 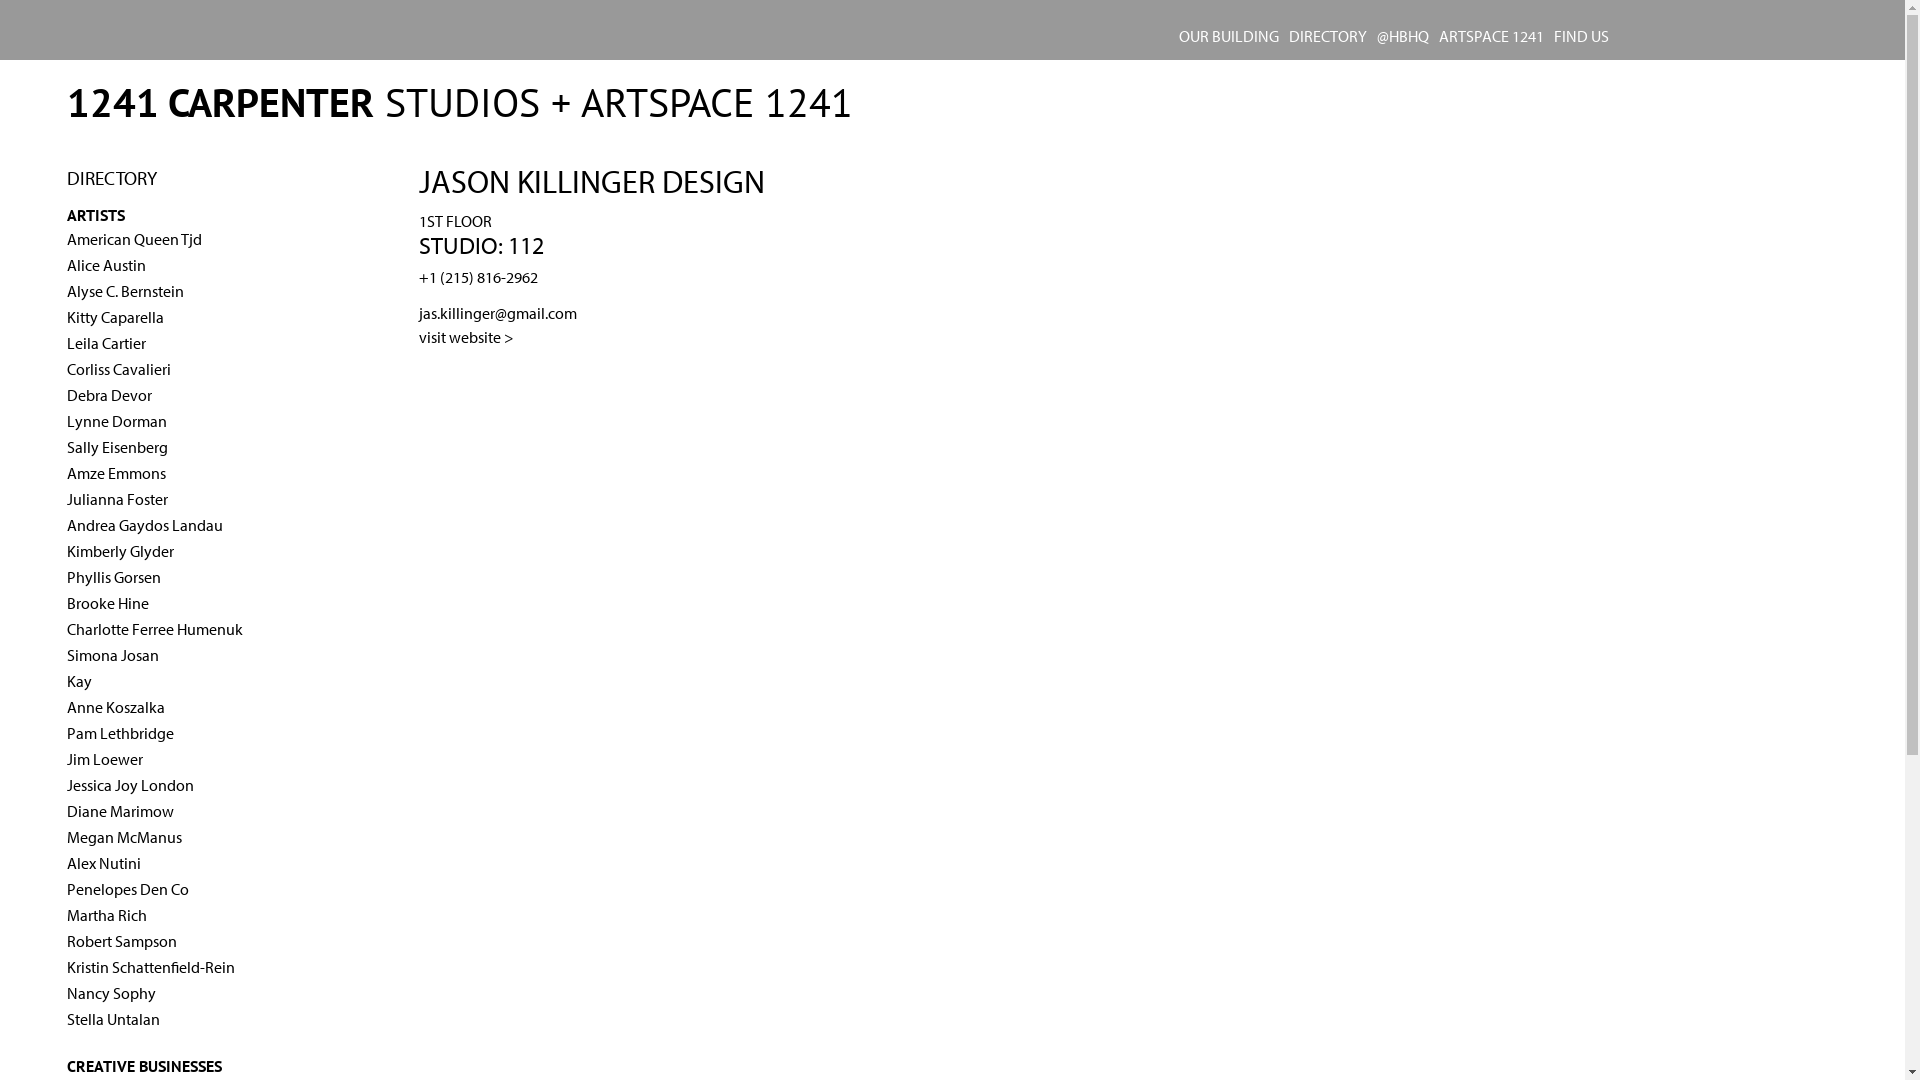 I want to click on Amze Emmons, so click(x=116, y=473).